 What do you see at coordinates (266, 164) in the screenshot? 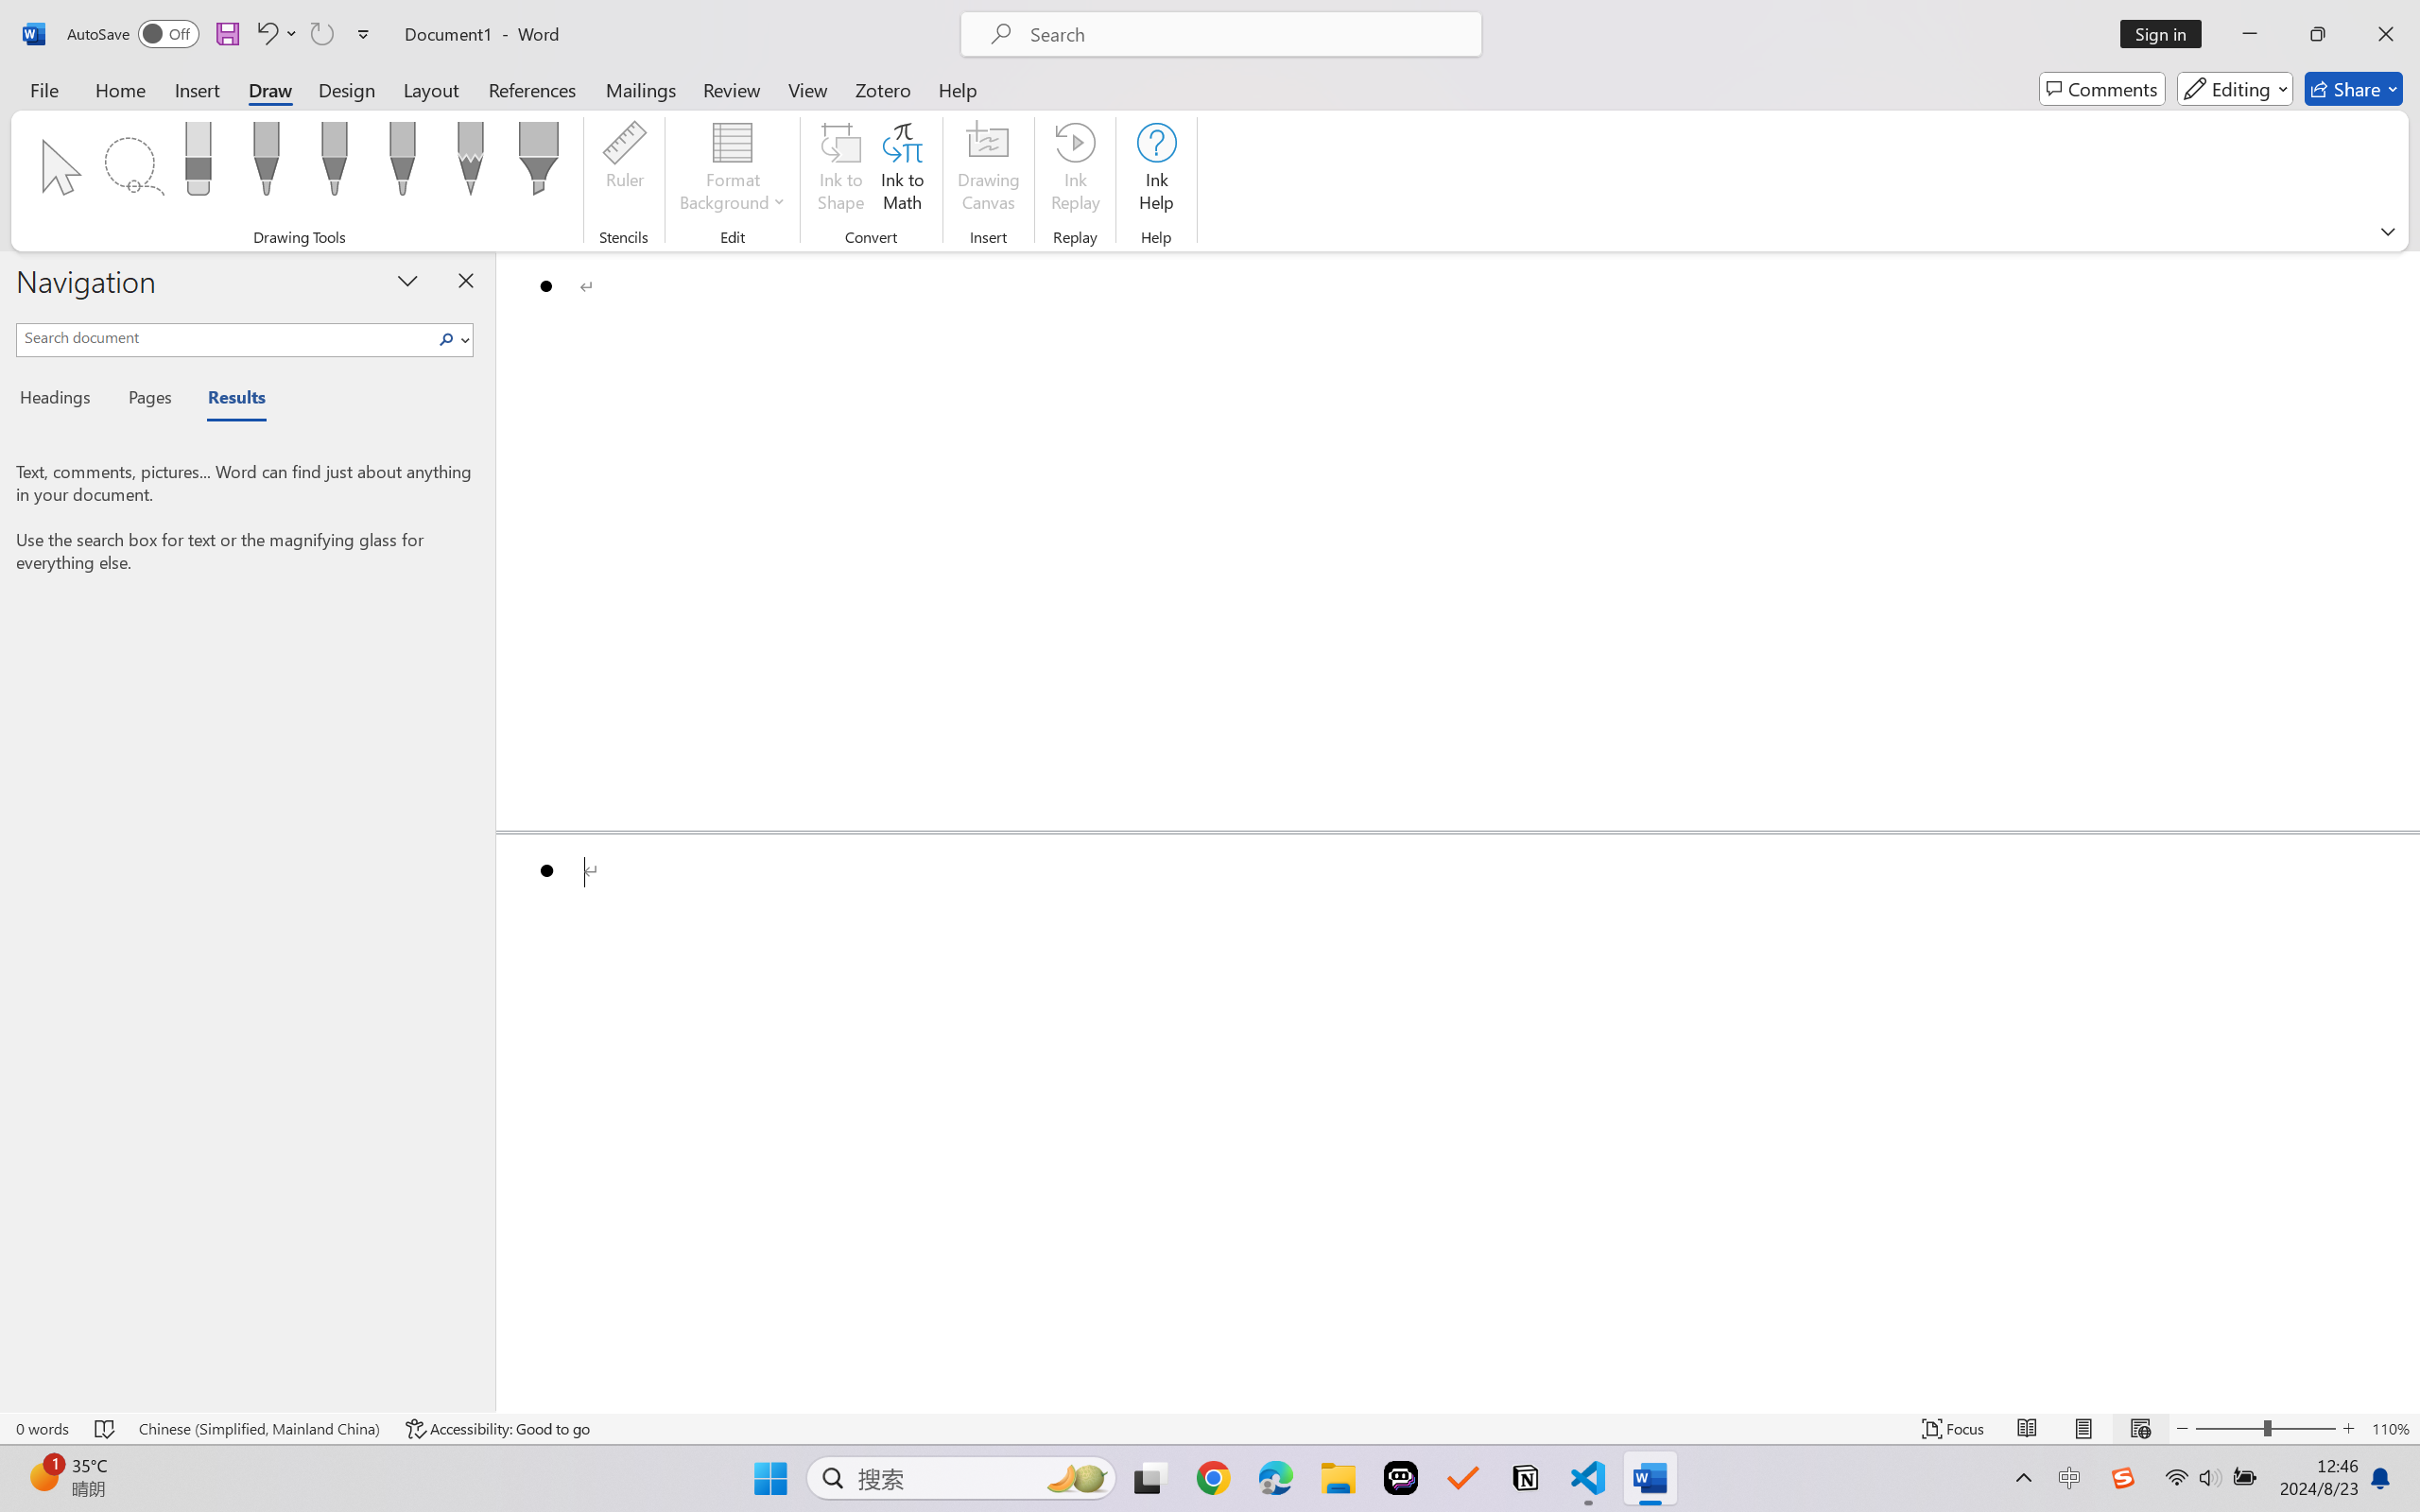
I see `Pen: Black, 0.5 mm` at bounding box center [266, 164].